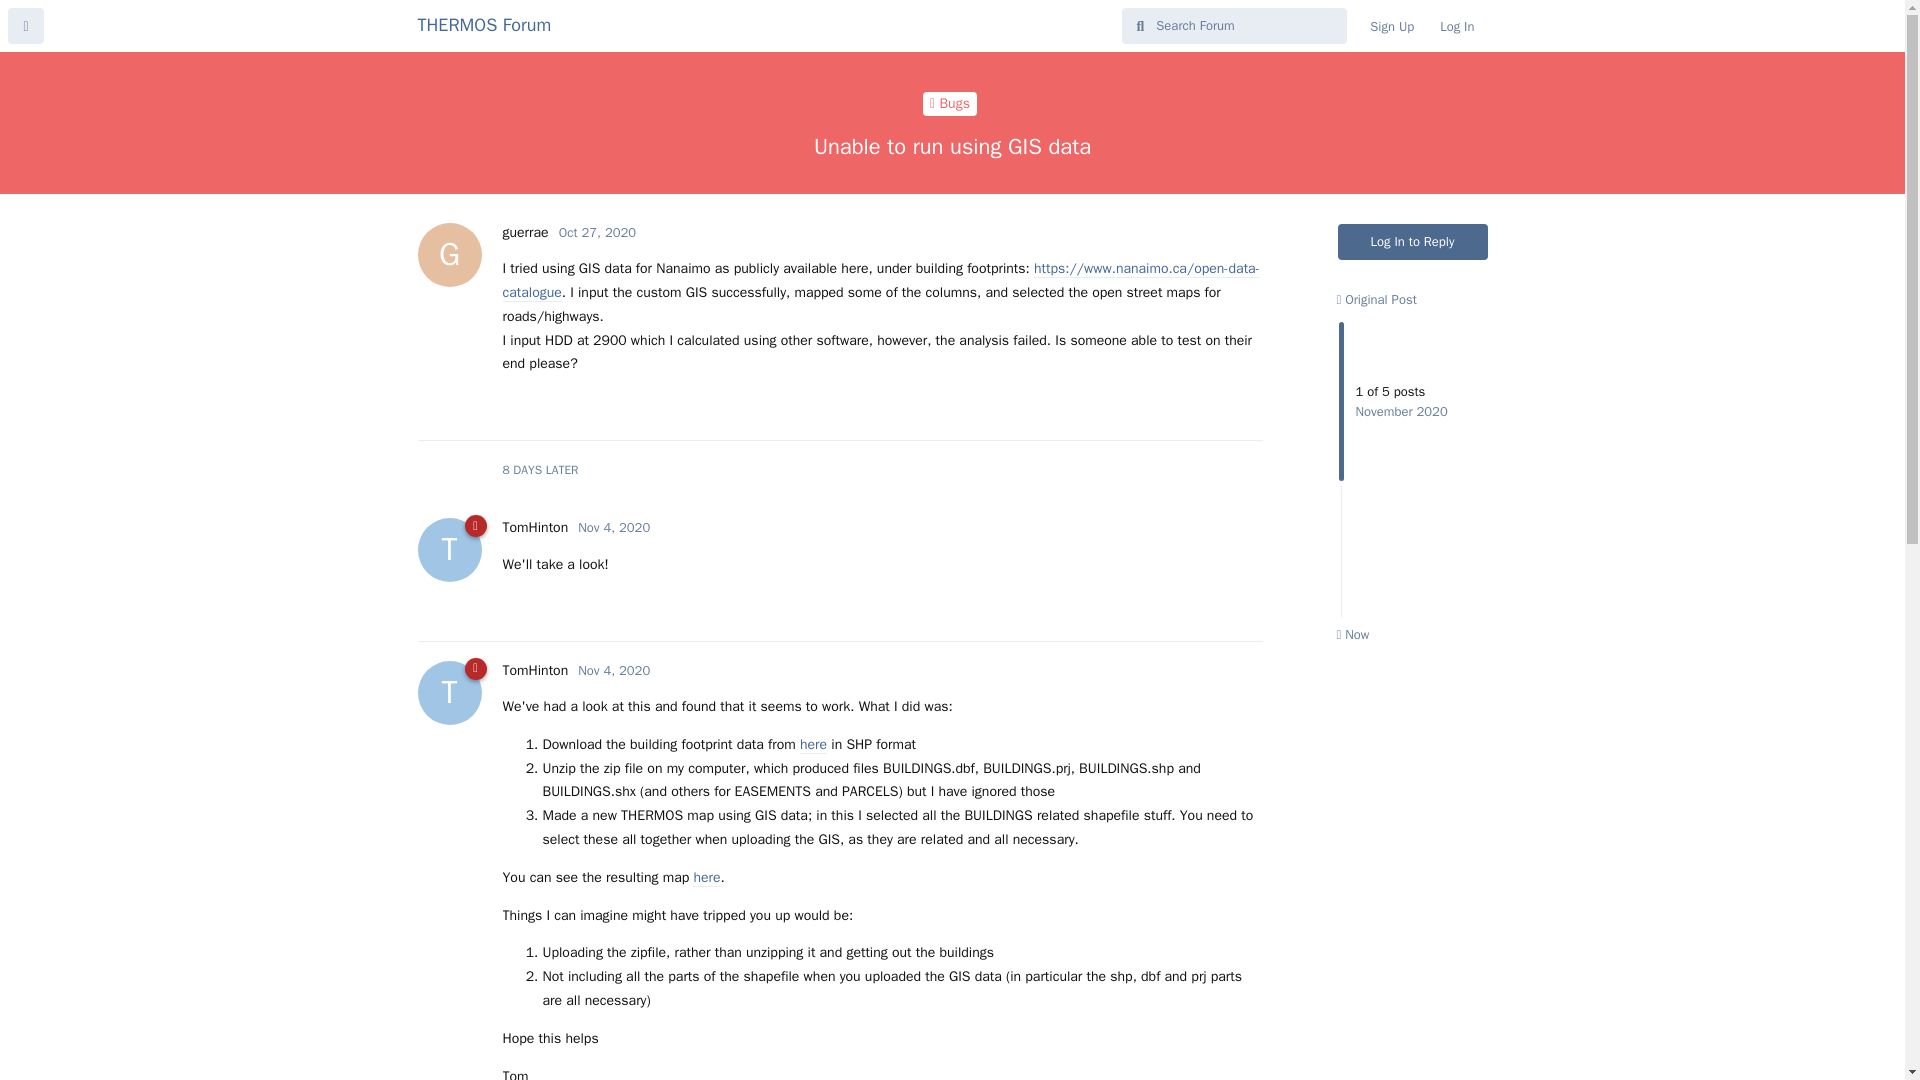  What do you see at coordinates (485, 24) in the screenshot?
I see `Bugs` at bounding box center [485, 24].